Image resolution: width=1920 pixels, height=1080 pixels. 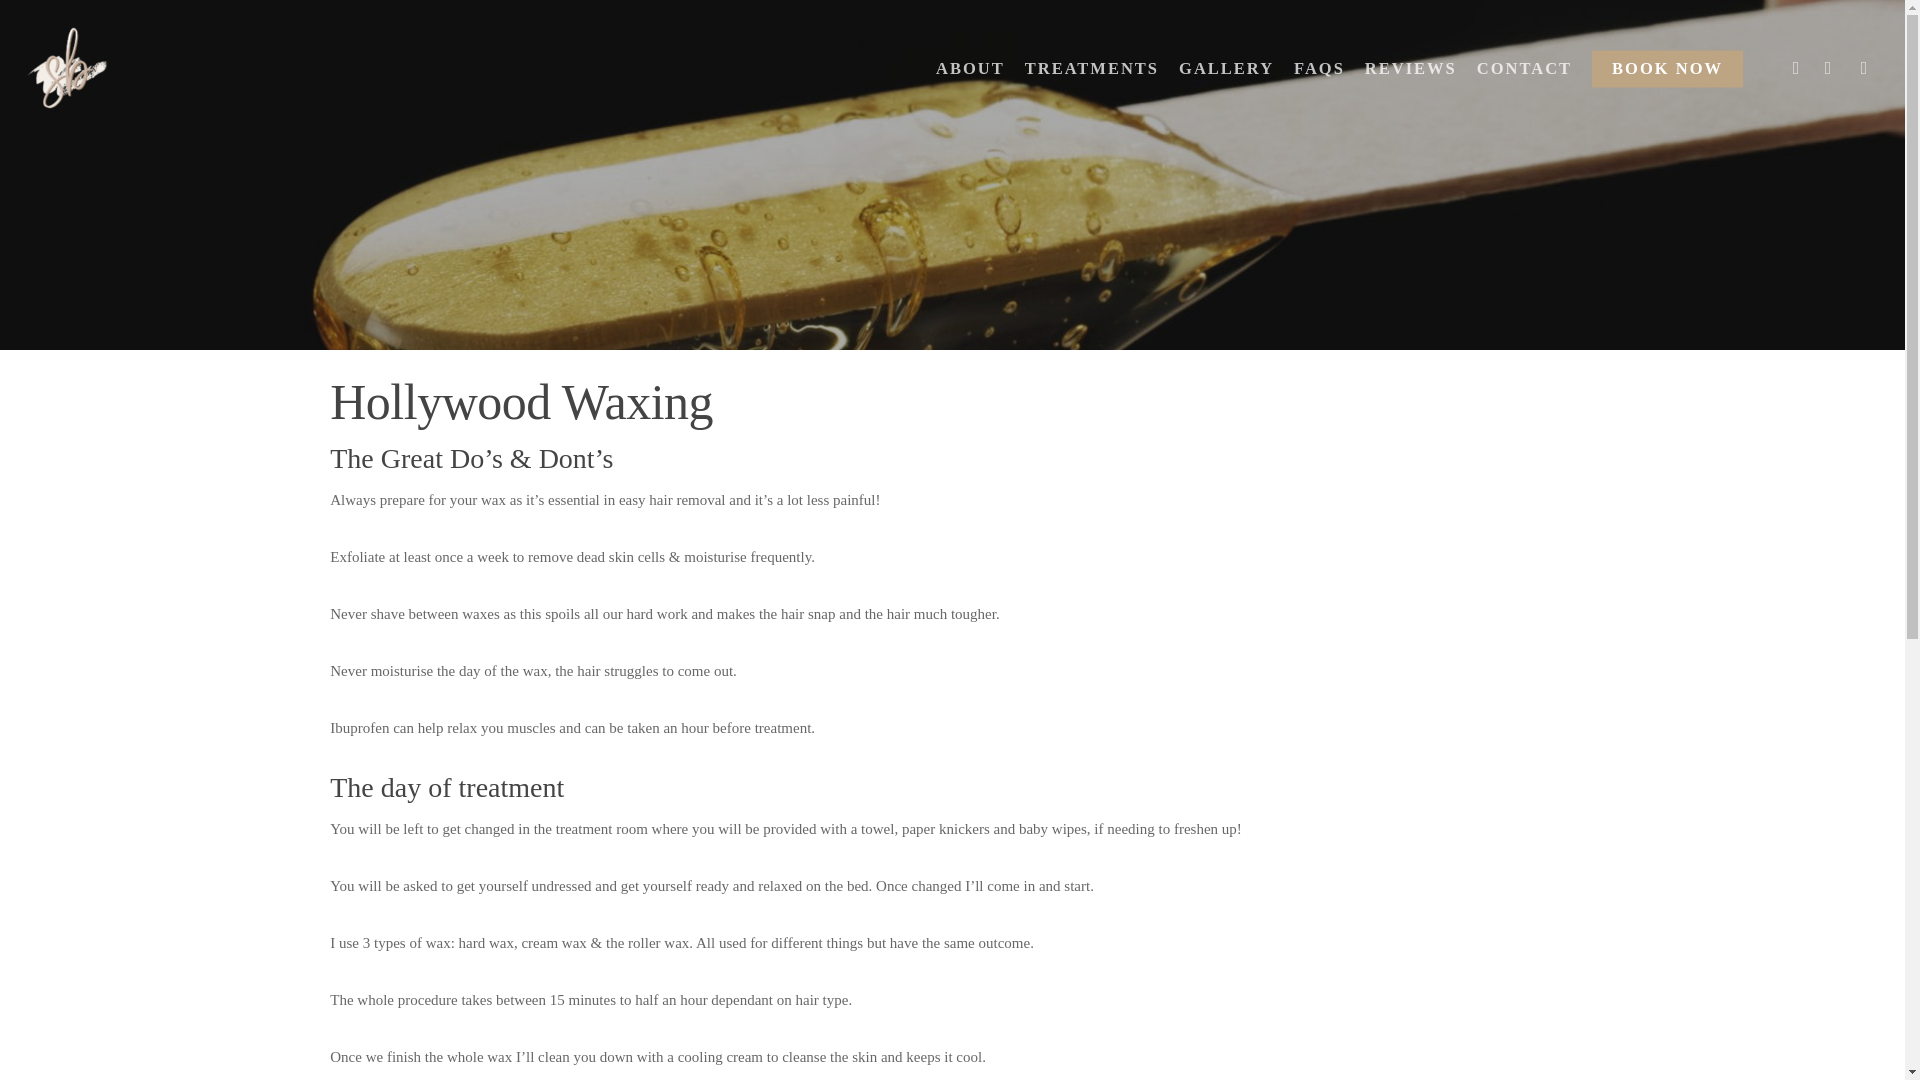 I want to click on ABOUT, so click(x=970, y=68).